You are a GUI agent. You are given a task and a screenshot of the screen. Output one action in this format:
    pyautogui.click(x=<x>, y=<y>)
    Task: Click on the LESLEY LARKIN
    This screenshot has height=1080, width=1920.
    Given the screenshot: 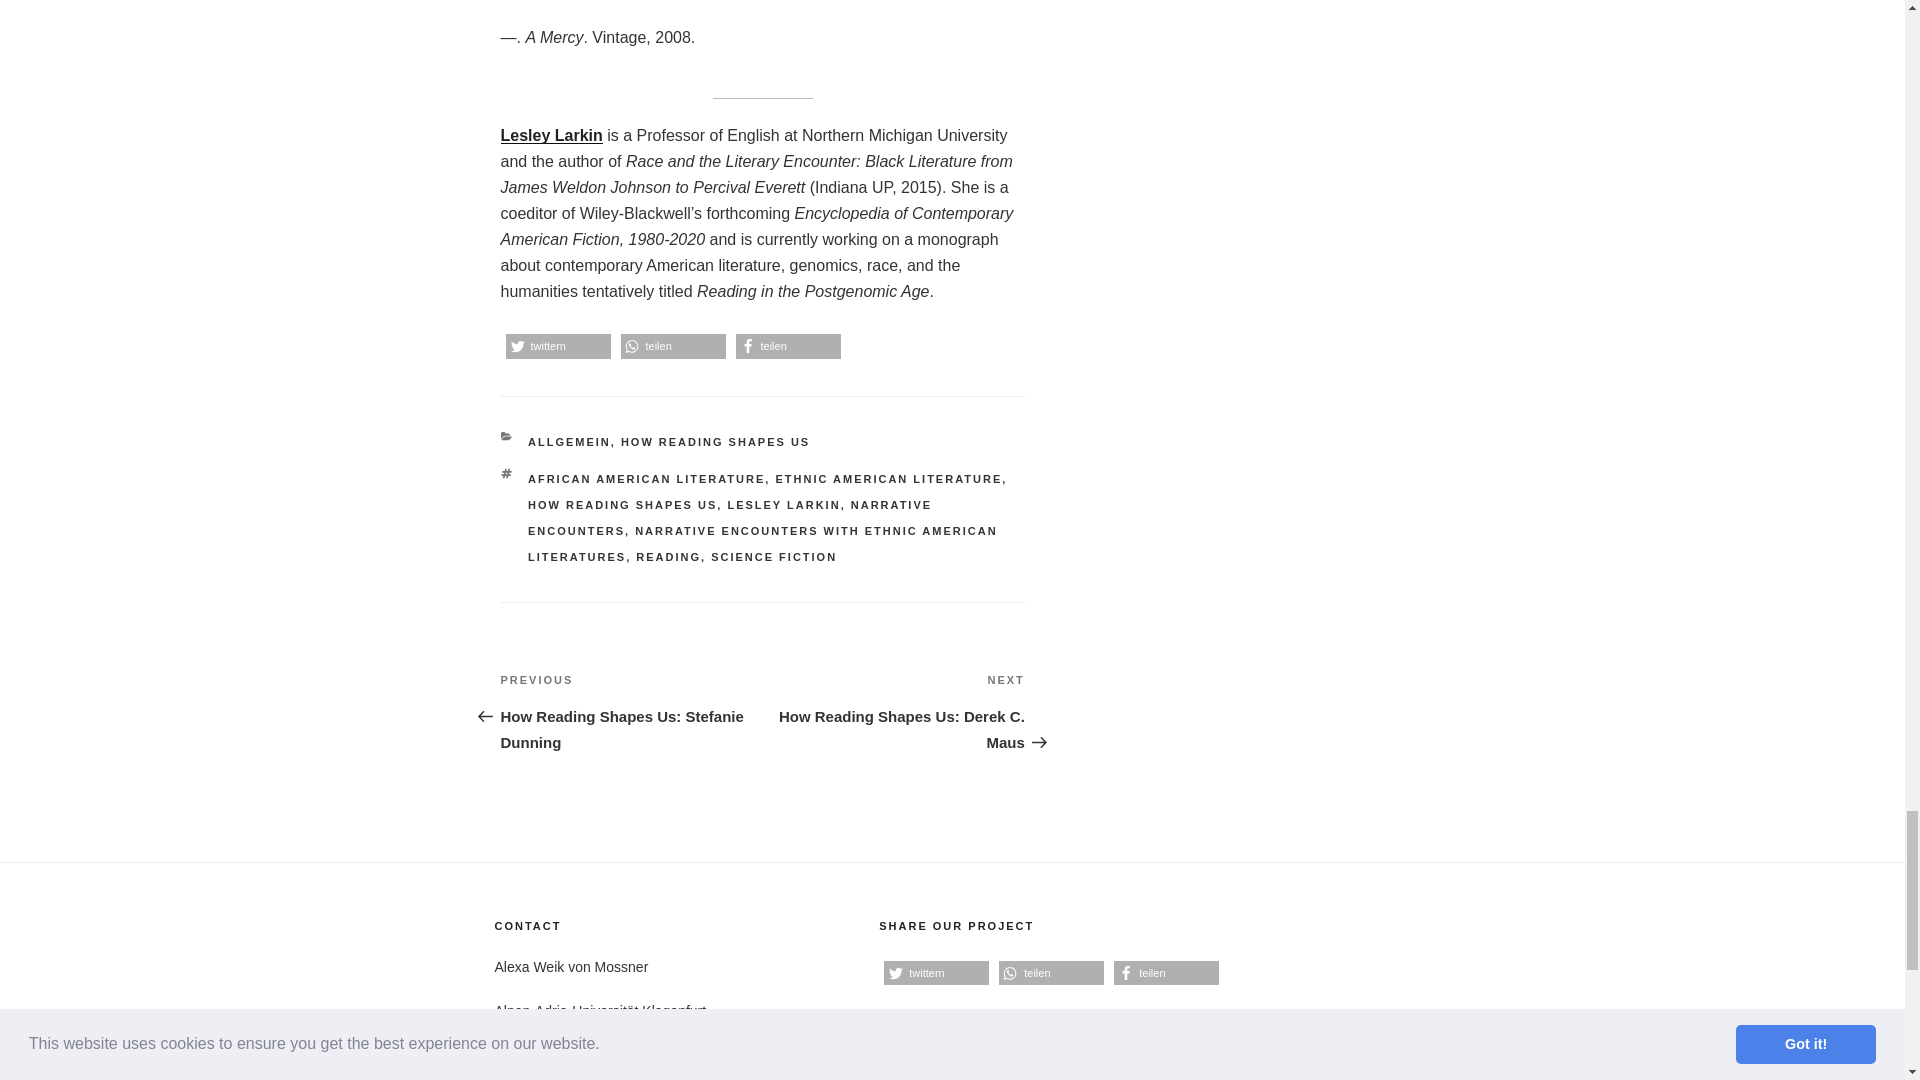 What is the action you would take?
    pyautogui.click(x=784, y=504)
    